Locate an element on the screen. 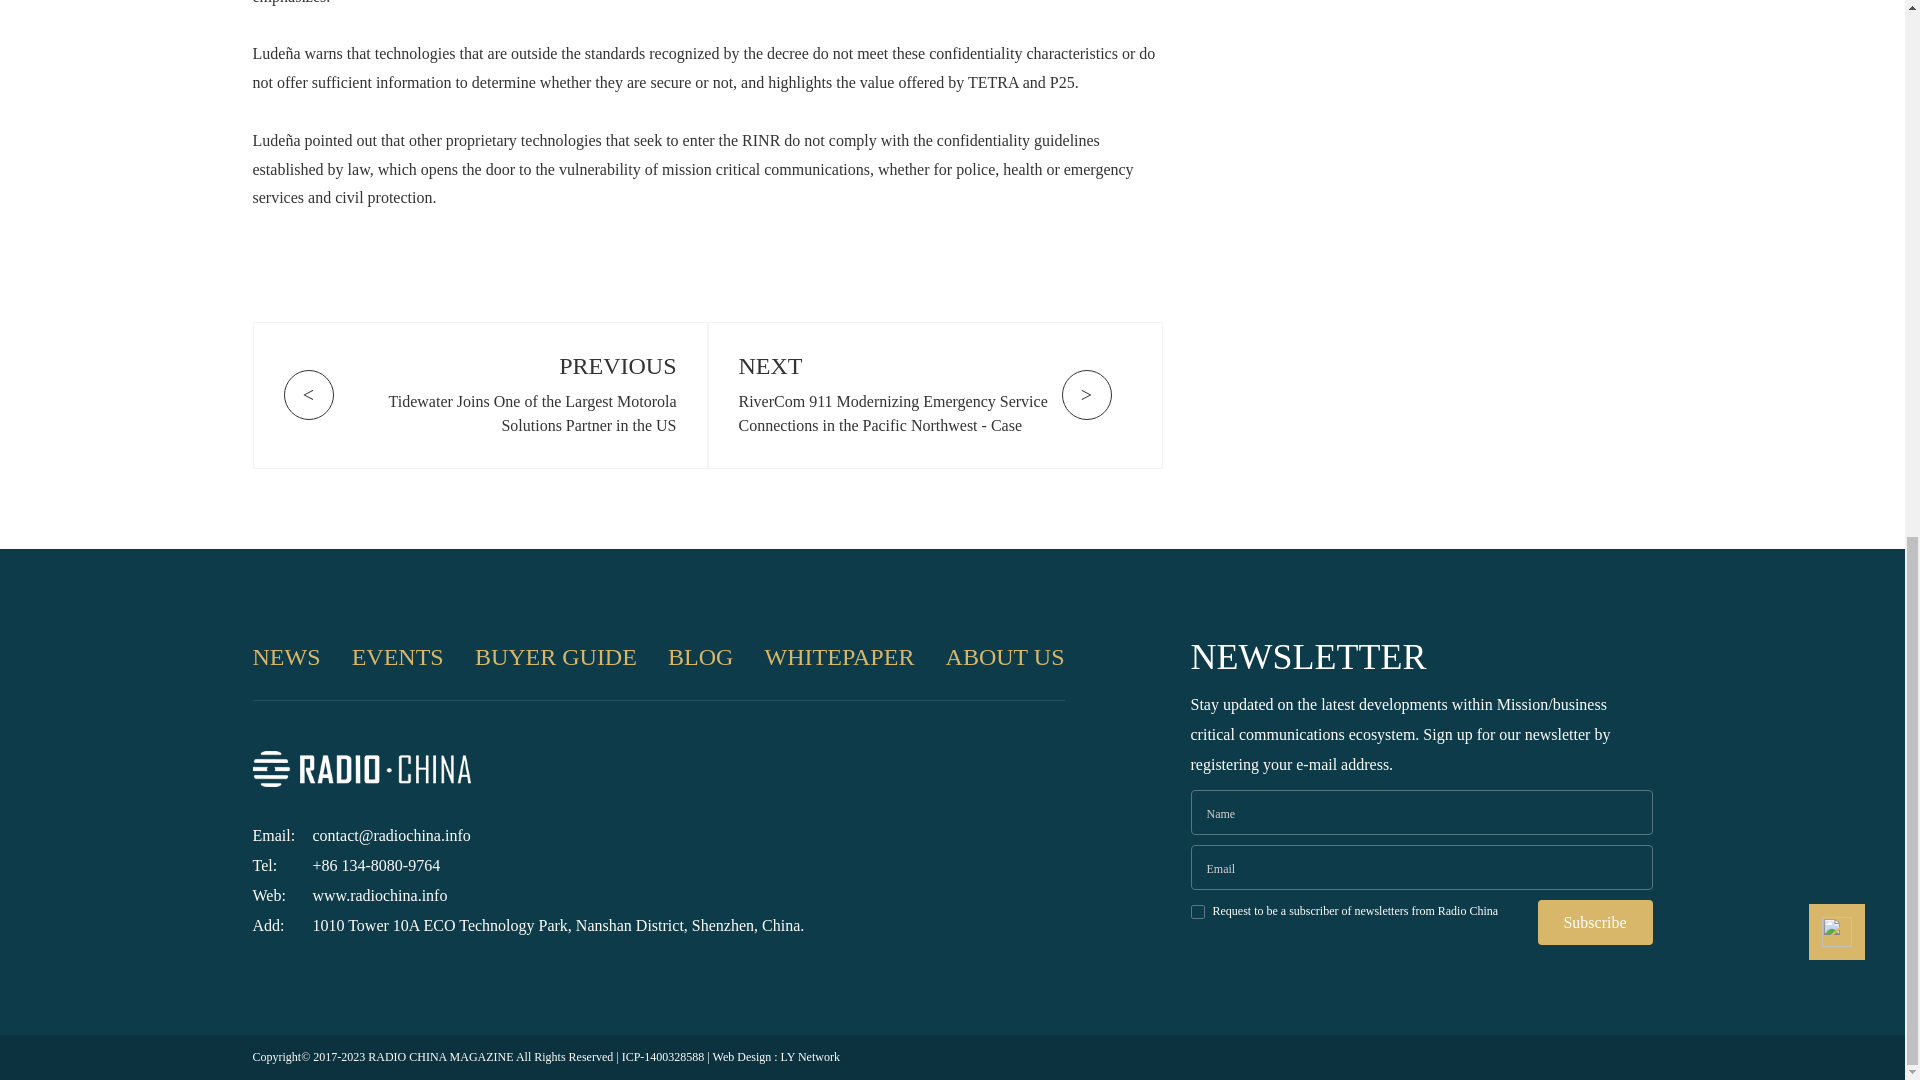 The height and width of the screenshot is (1080, 1920). LY Network is located at coordinates (810, 1056).